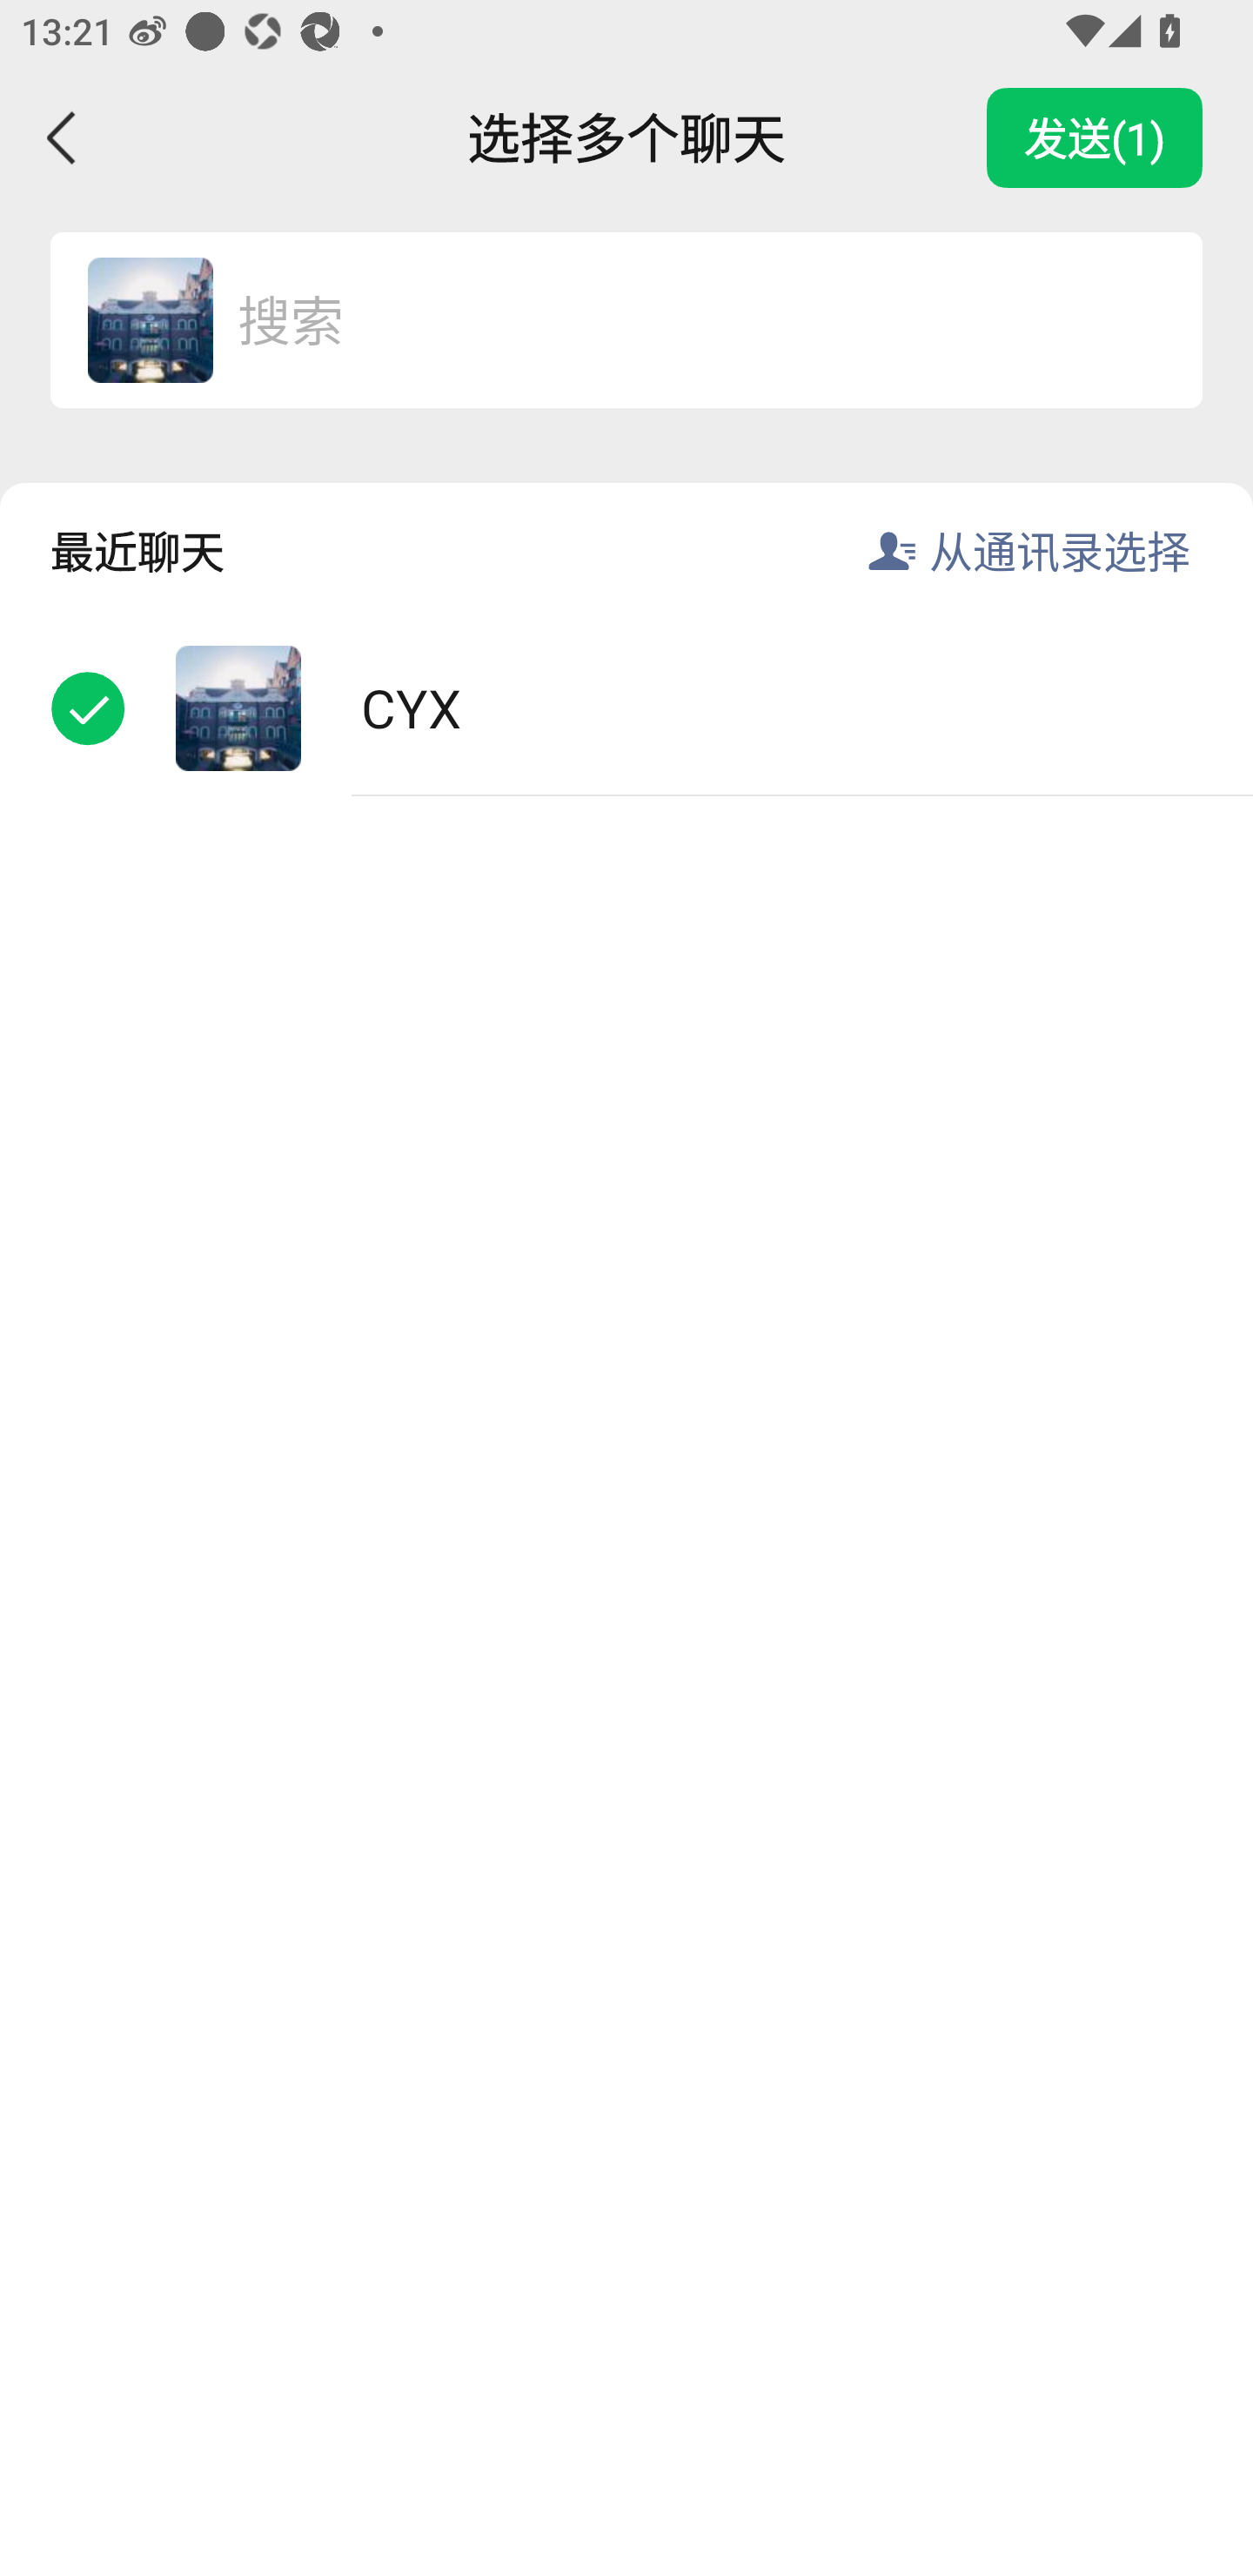 This screenshot has height=2576, width=1253. I want to click on 发送(1), so click(1095, 138).